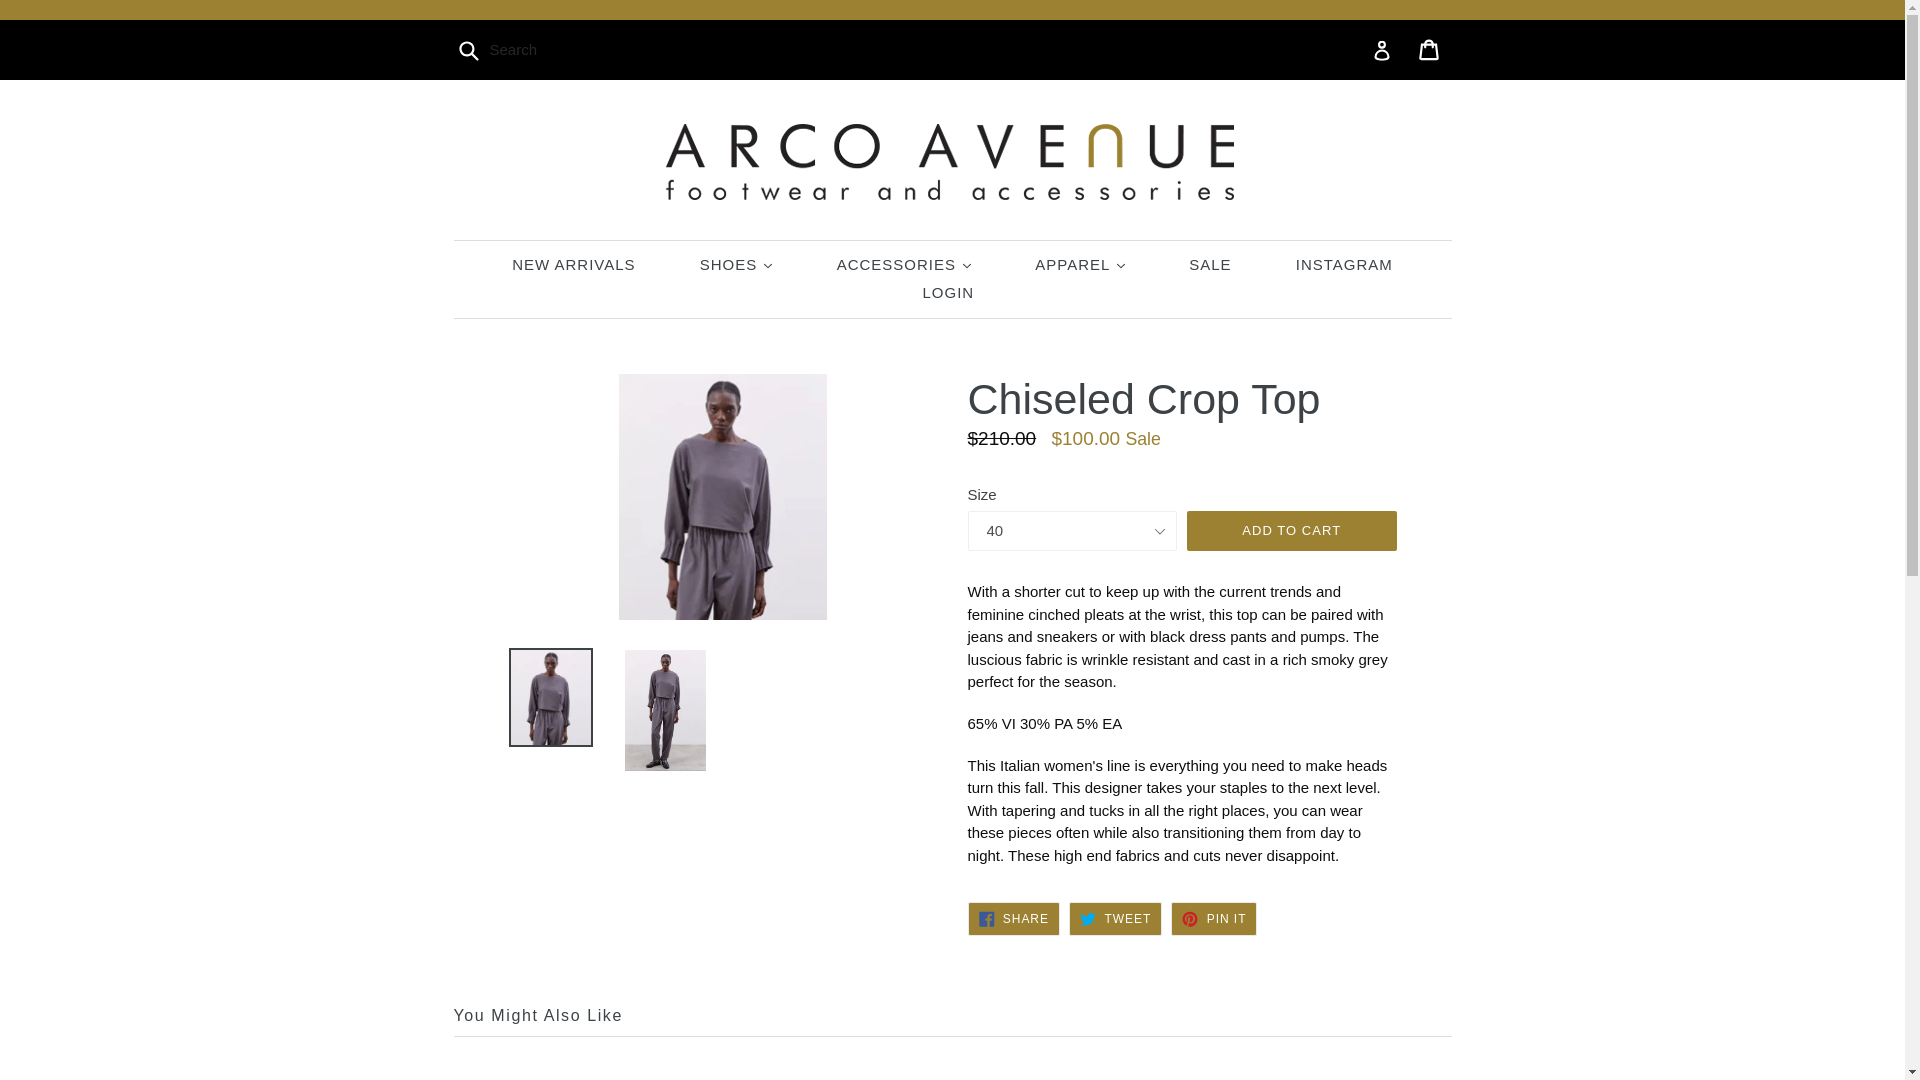 The image size is (1920, 1080). I want to click on Pin on Pinterest, so click(1214, 918).